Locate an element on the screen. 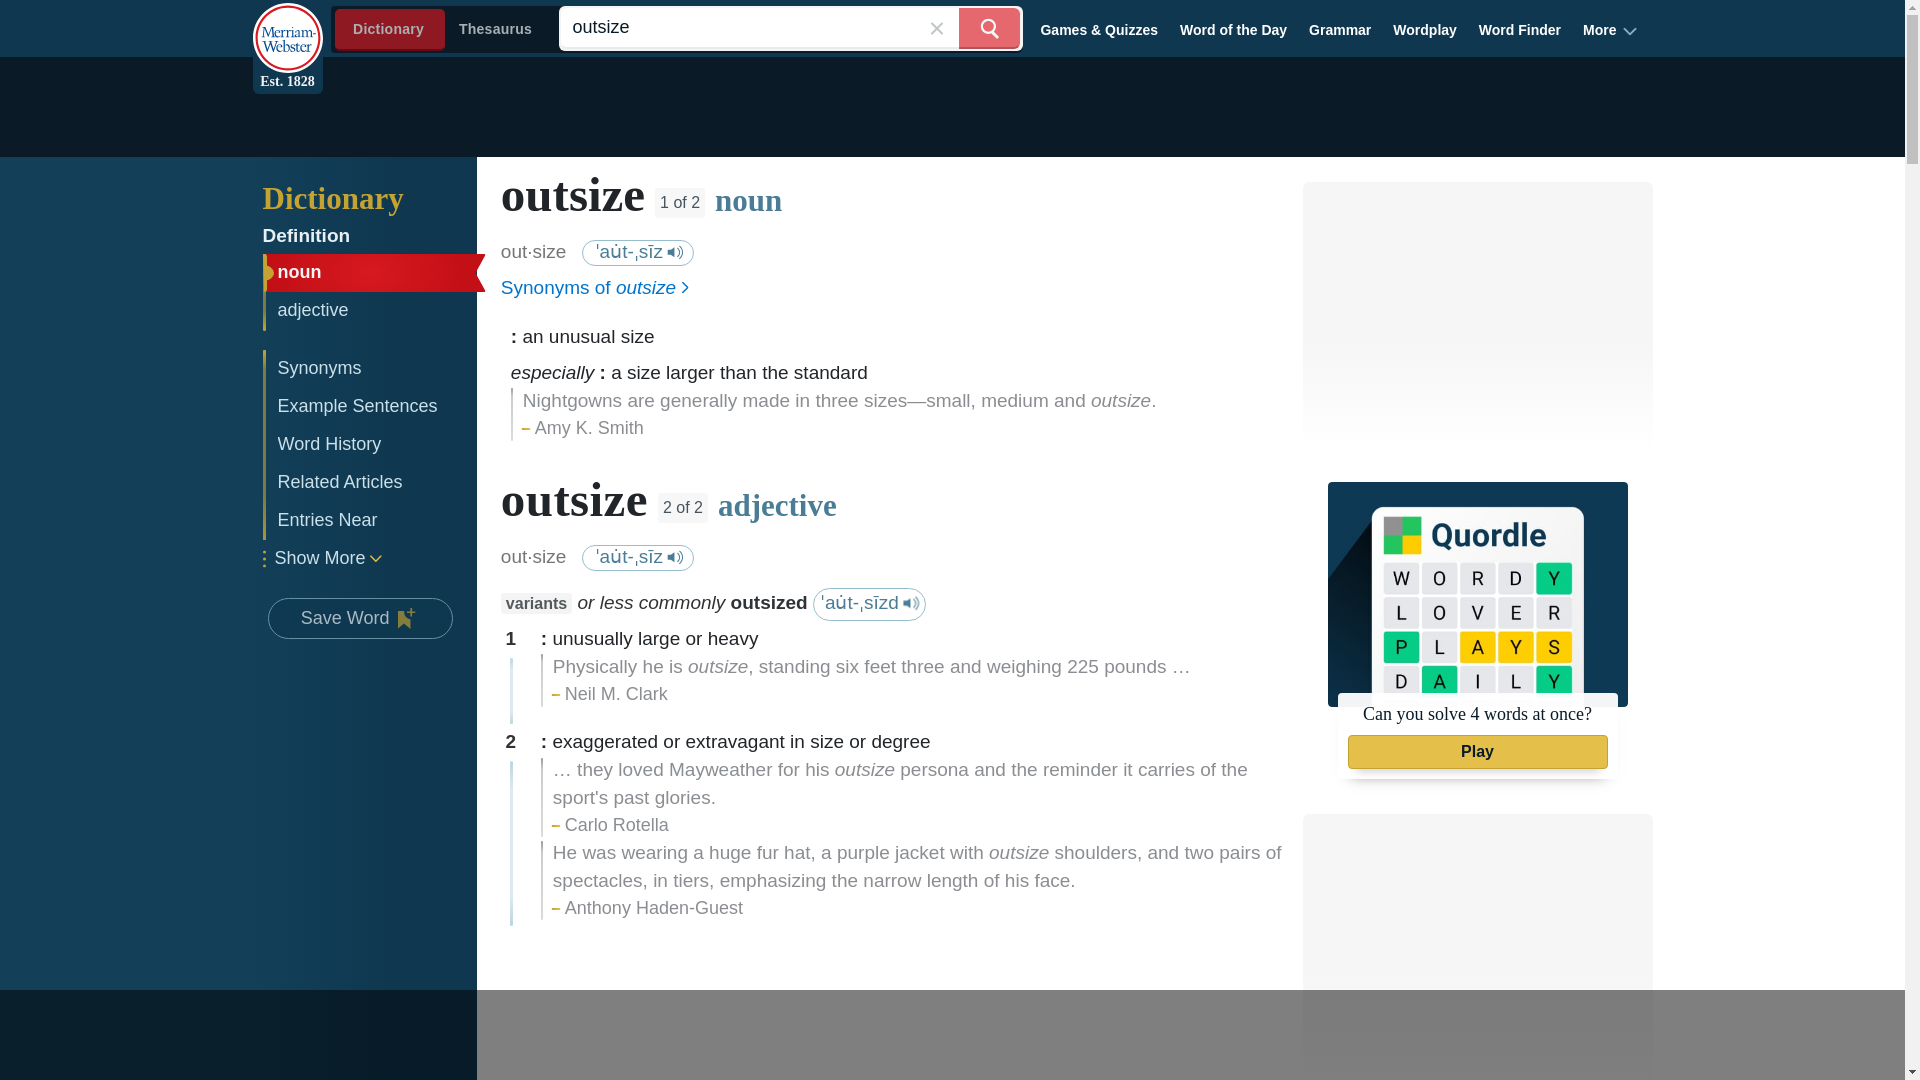  Wordplay is located at coordinates (1425, 29).